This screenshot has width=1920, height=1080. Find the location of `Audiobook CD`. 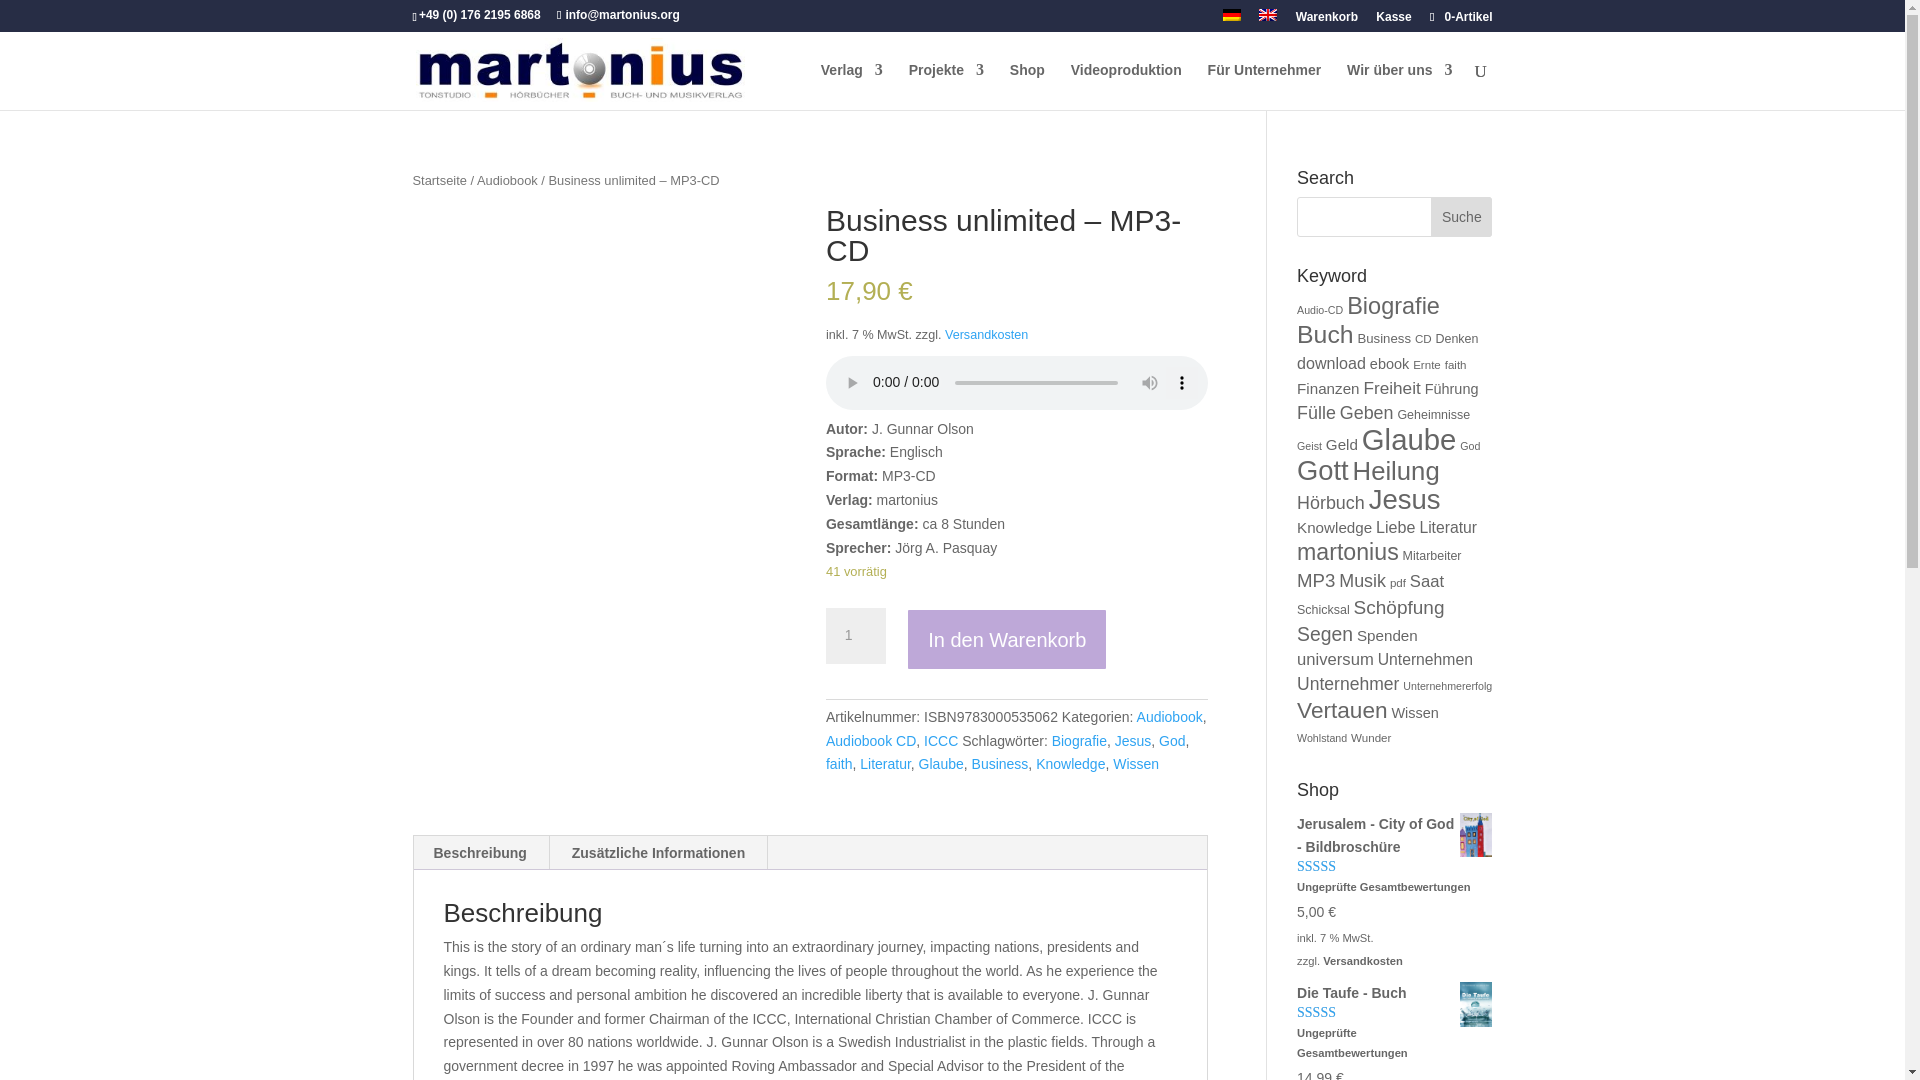

Audiobook CD is located at coordinates (870, 741).